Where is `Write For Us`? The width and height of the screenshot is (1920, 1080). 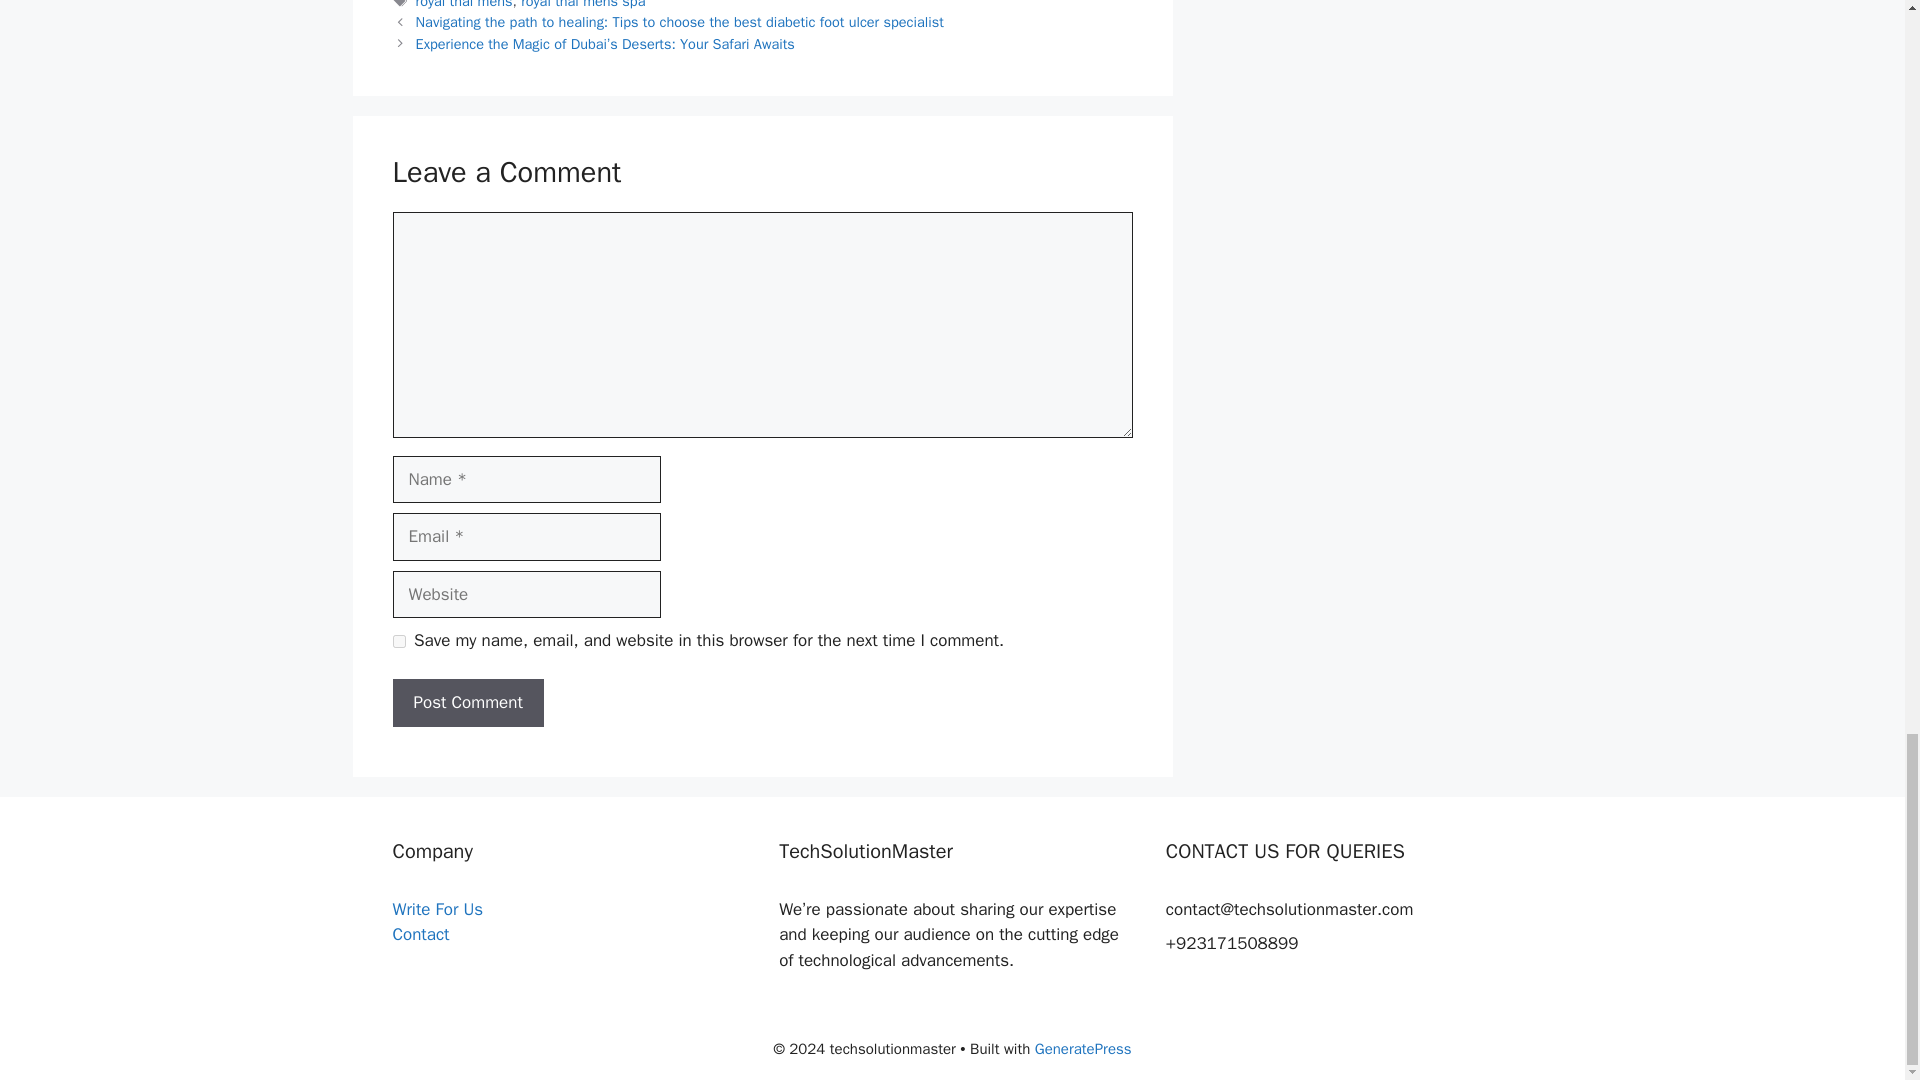 Write For Us is located at coordinates (437, 909).